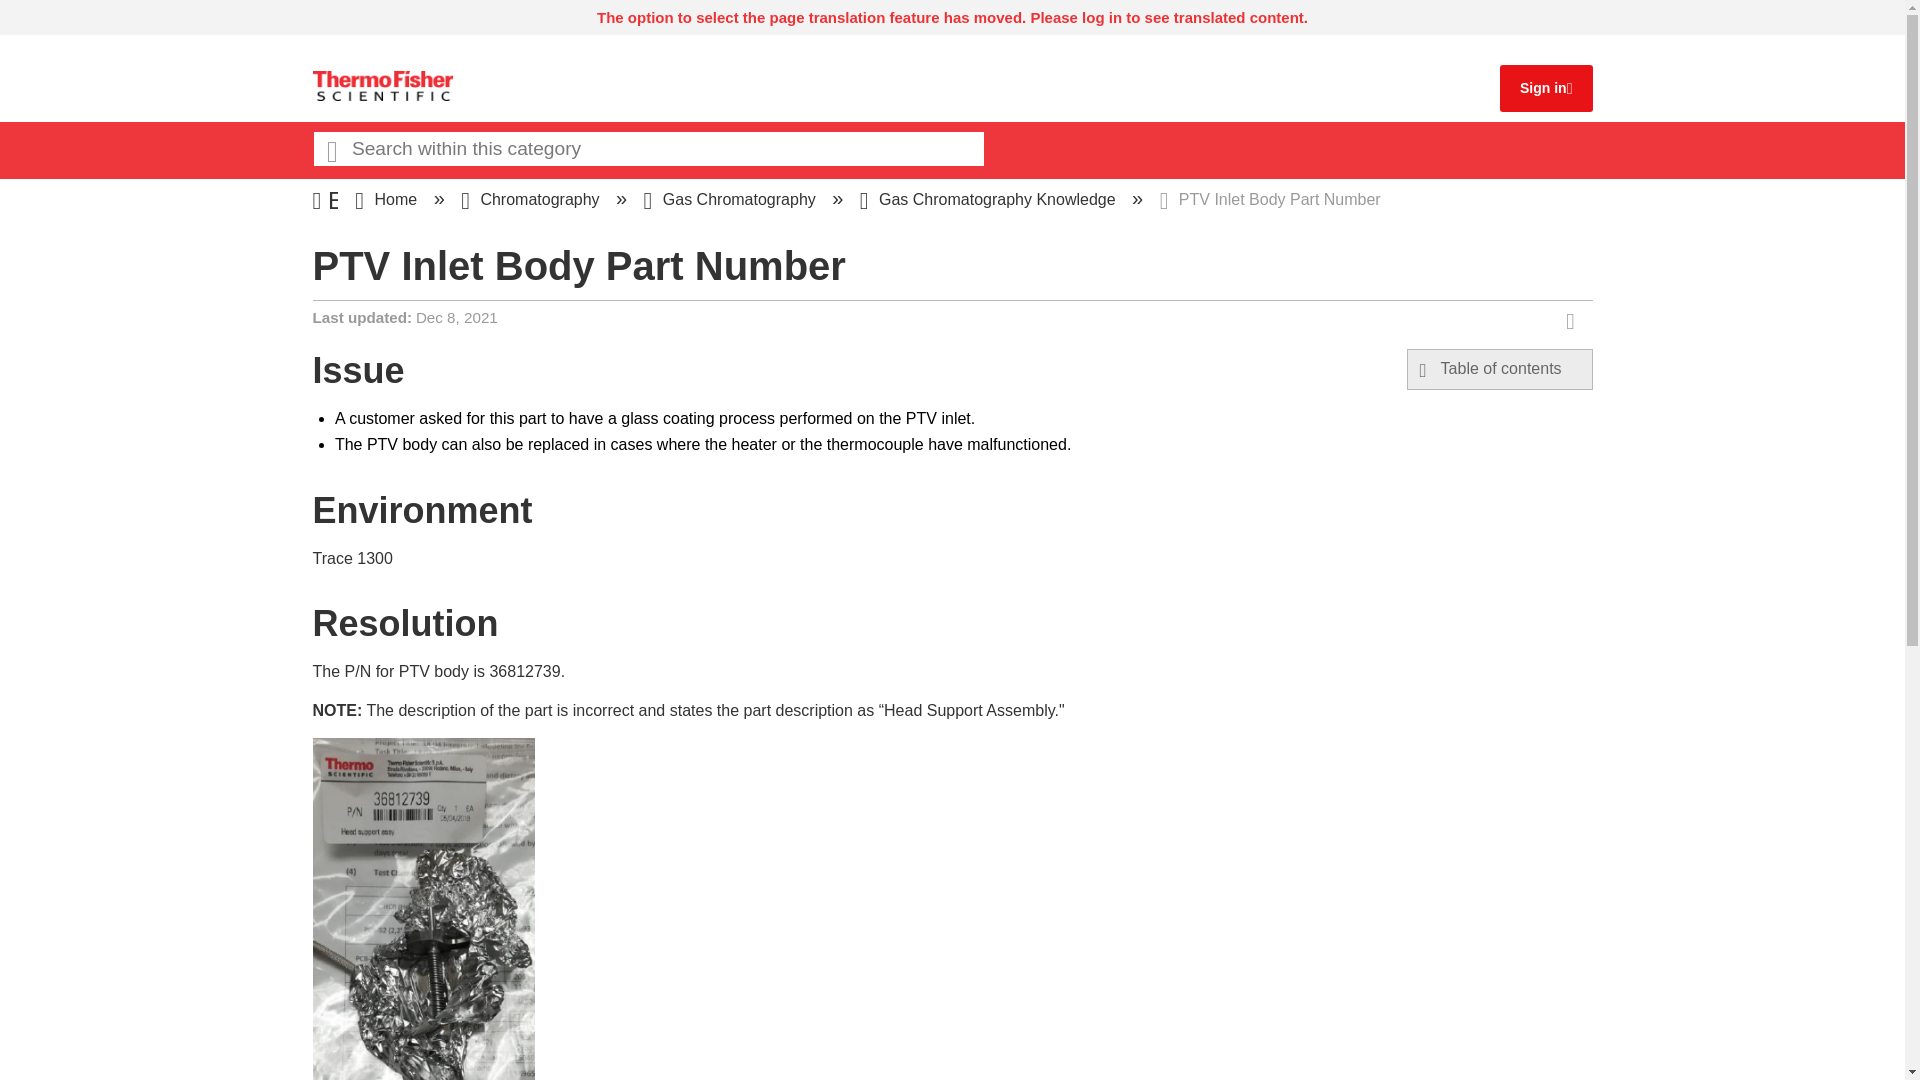 The height and width of the screenshot is (1080, 1920). Describe the element at coordinates (1543, 88) in the screenshot. I see `Sign in` at that location.